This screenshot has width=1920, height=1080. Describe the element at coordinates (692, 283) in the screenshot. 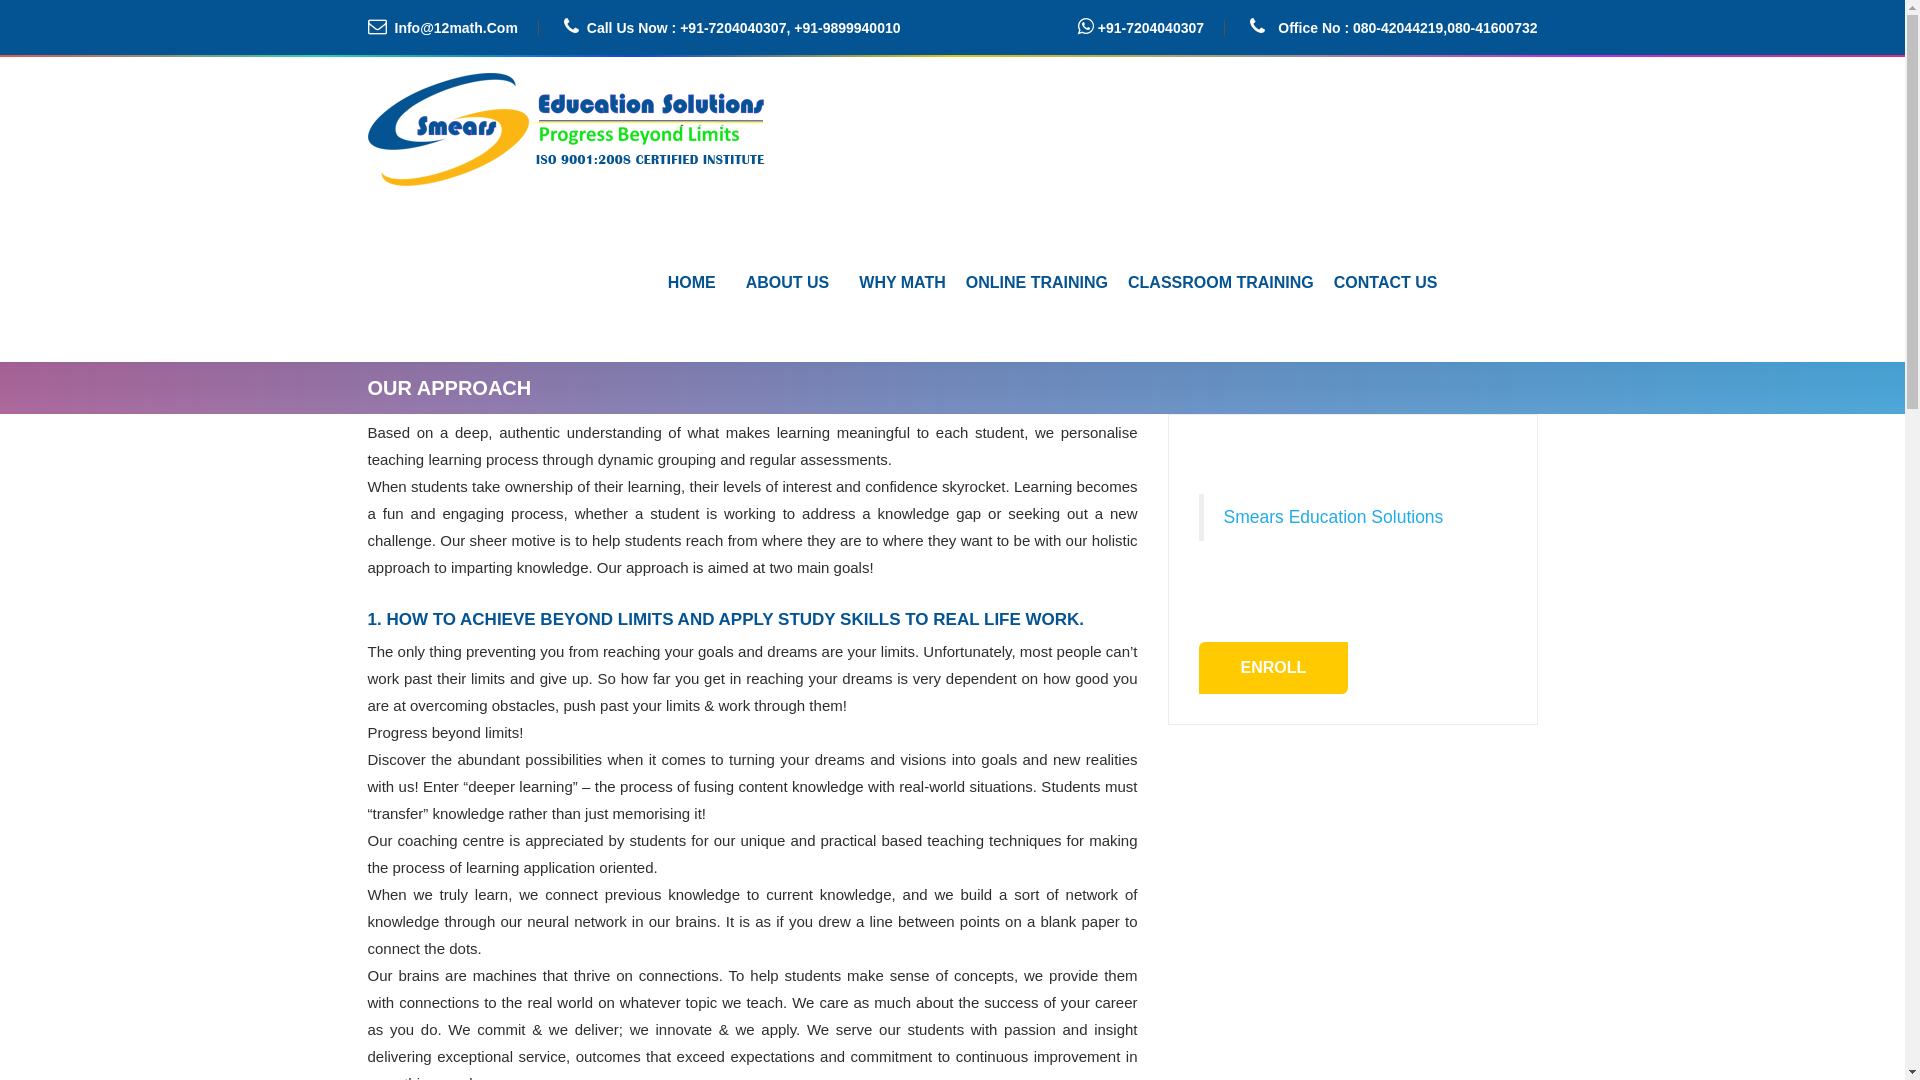

I see `HOME` at that location.